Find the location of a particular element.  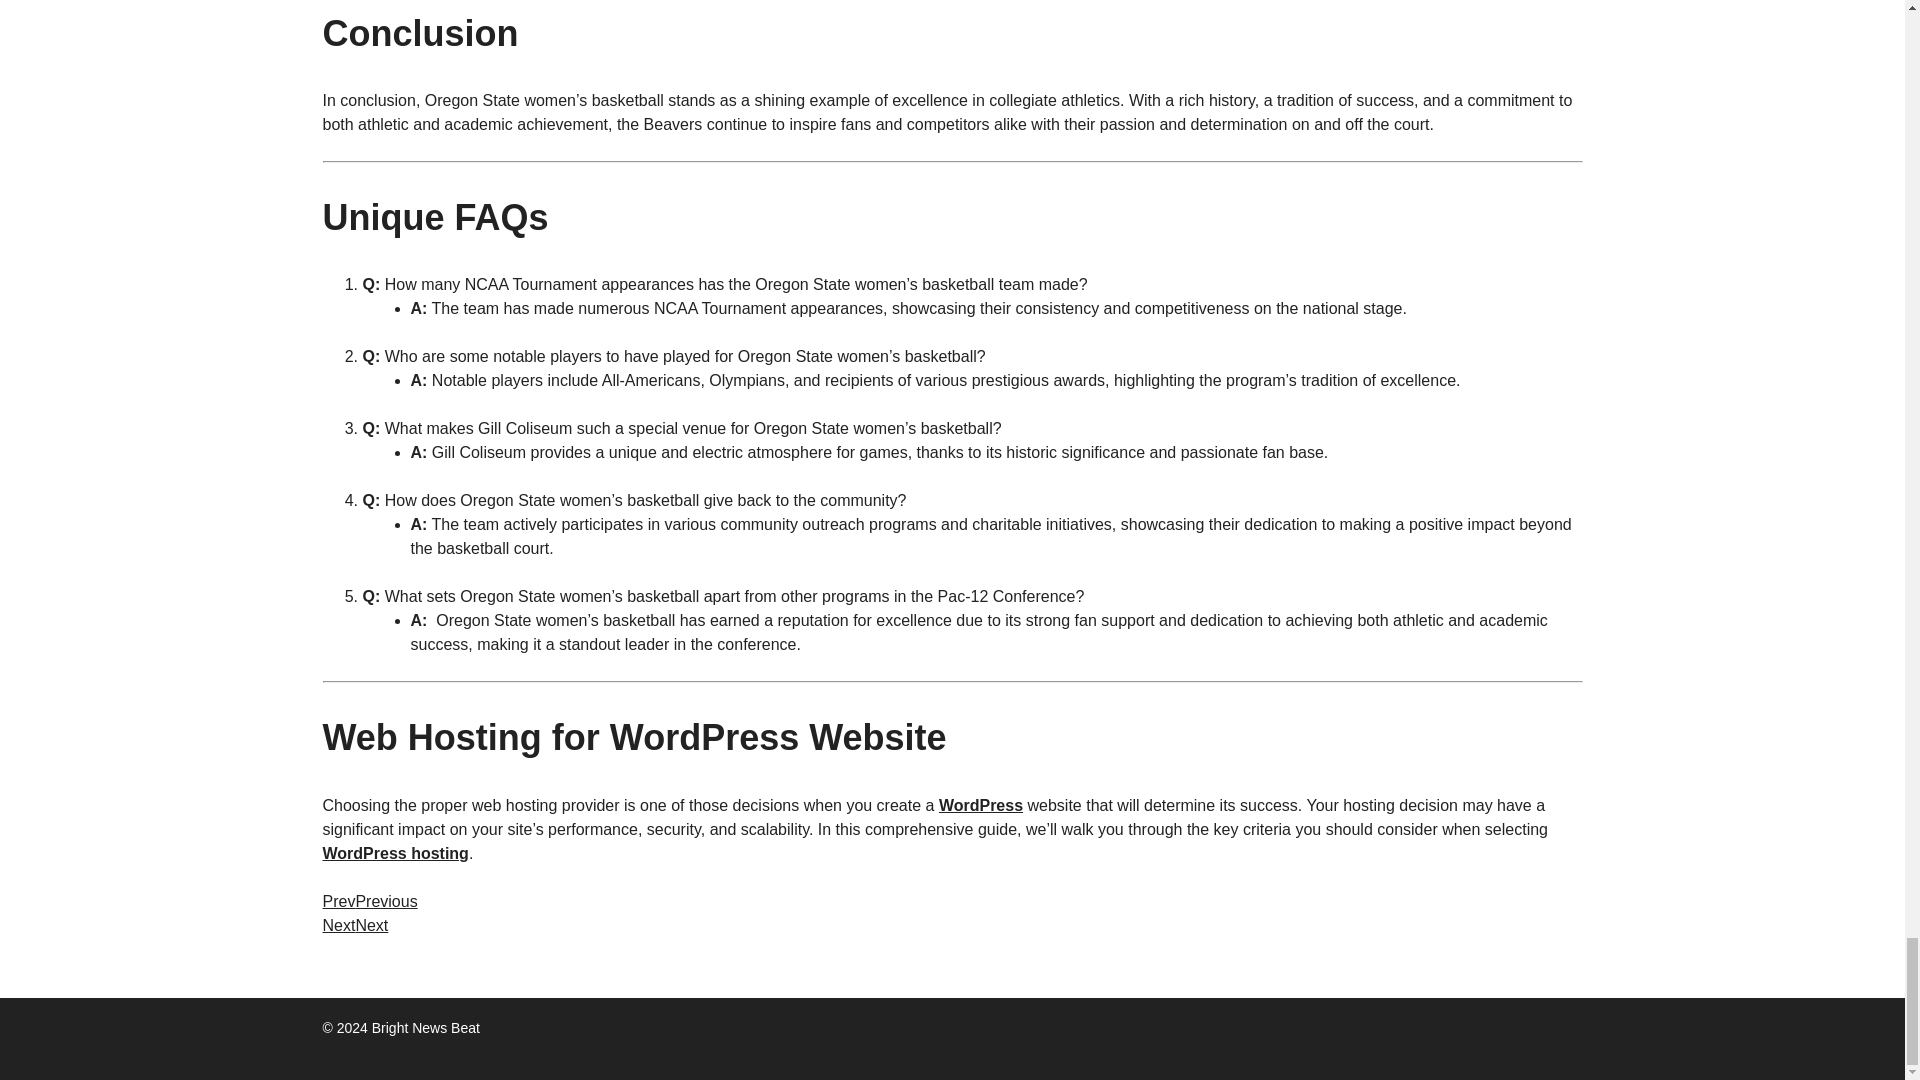

WordPress hosting is located at coordinates (395, 852).